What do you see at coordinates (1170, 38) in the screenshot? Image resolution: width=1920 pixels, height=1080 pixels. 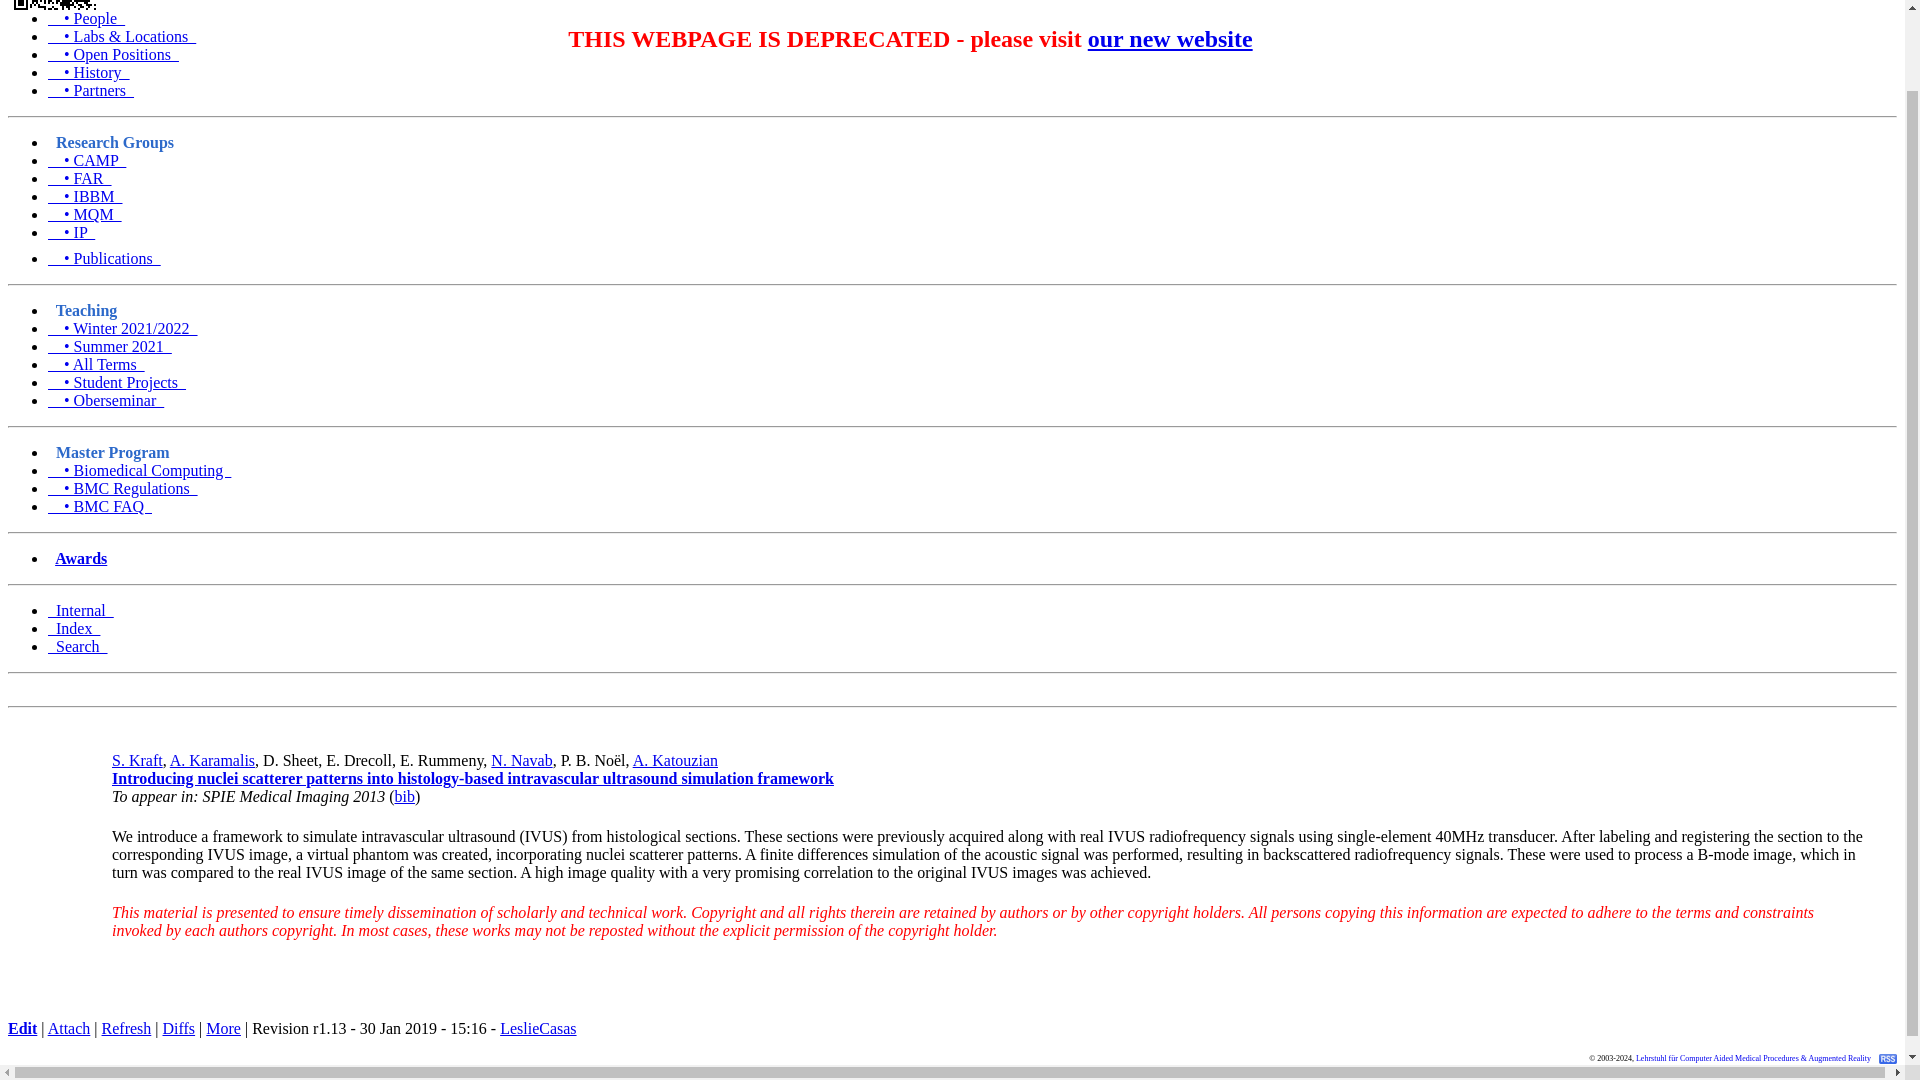 I see `our new website` at bounding box center [1170, 38].